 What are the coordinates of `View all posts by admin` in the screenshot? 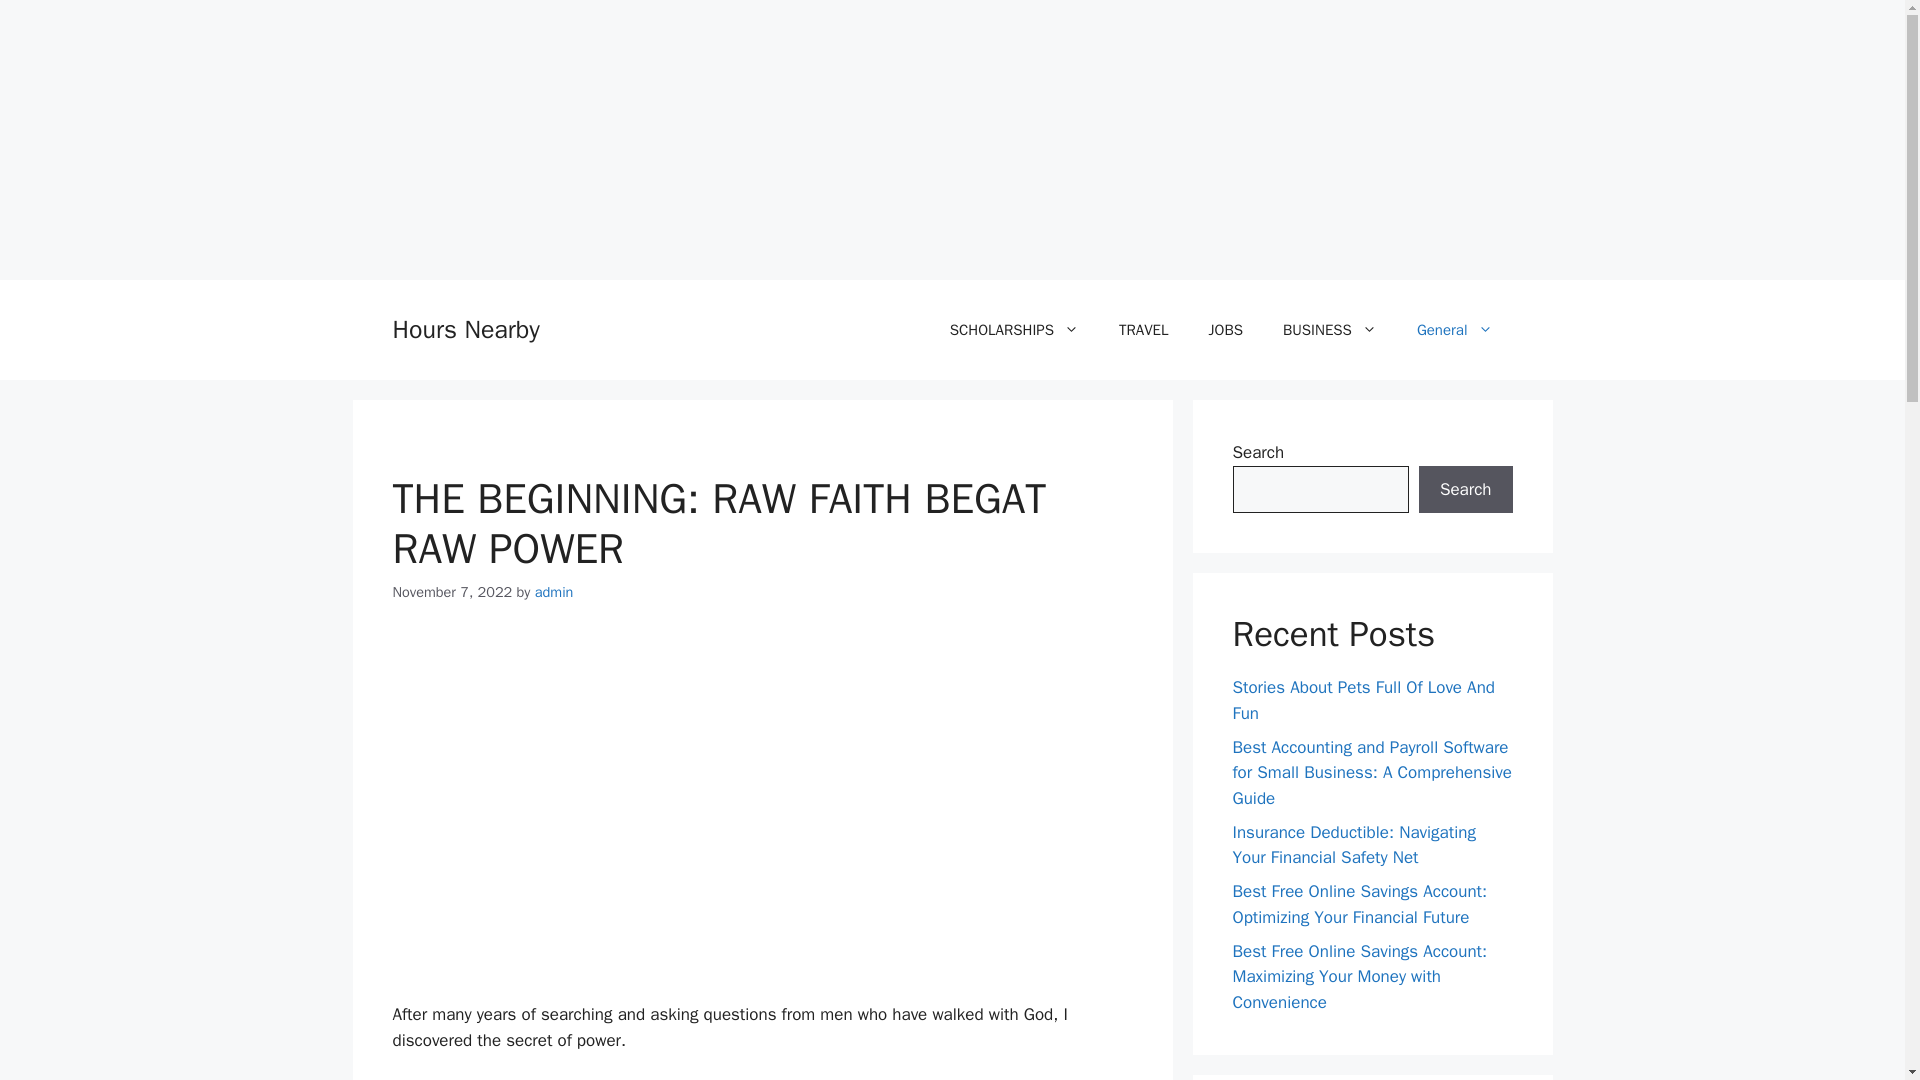 It's located at (554, 592).